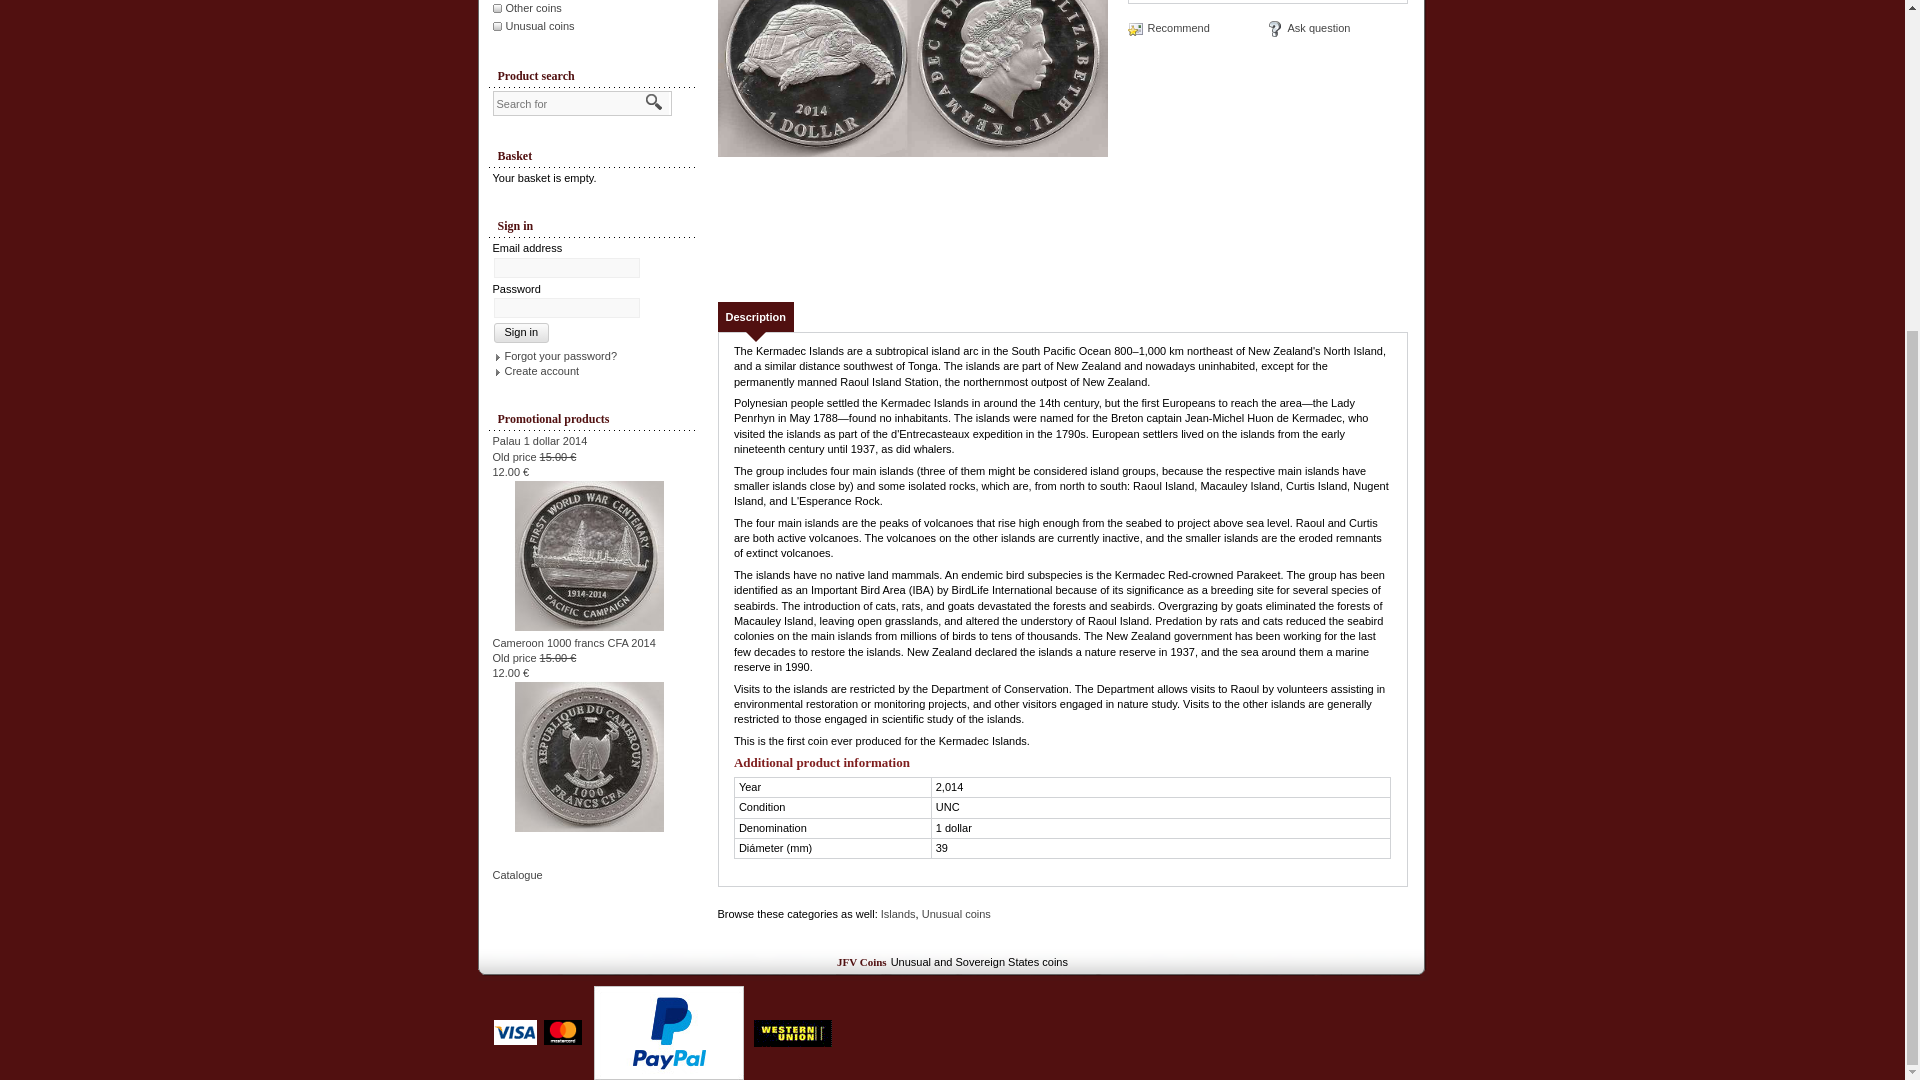 The image size is (1920, 1080). What do you see at coordinates (589, 554) in the screenshot?
I see `Go to product` at bounding box center [589, 554].